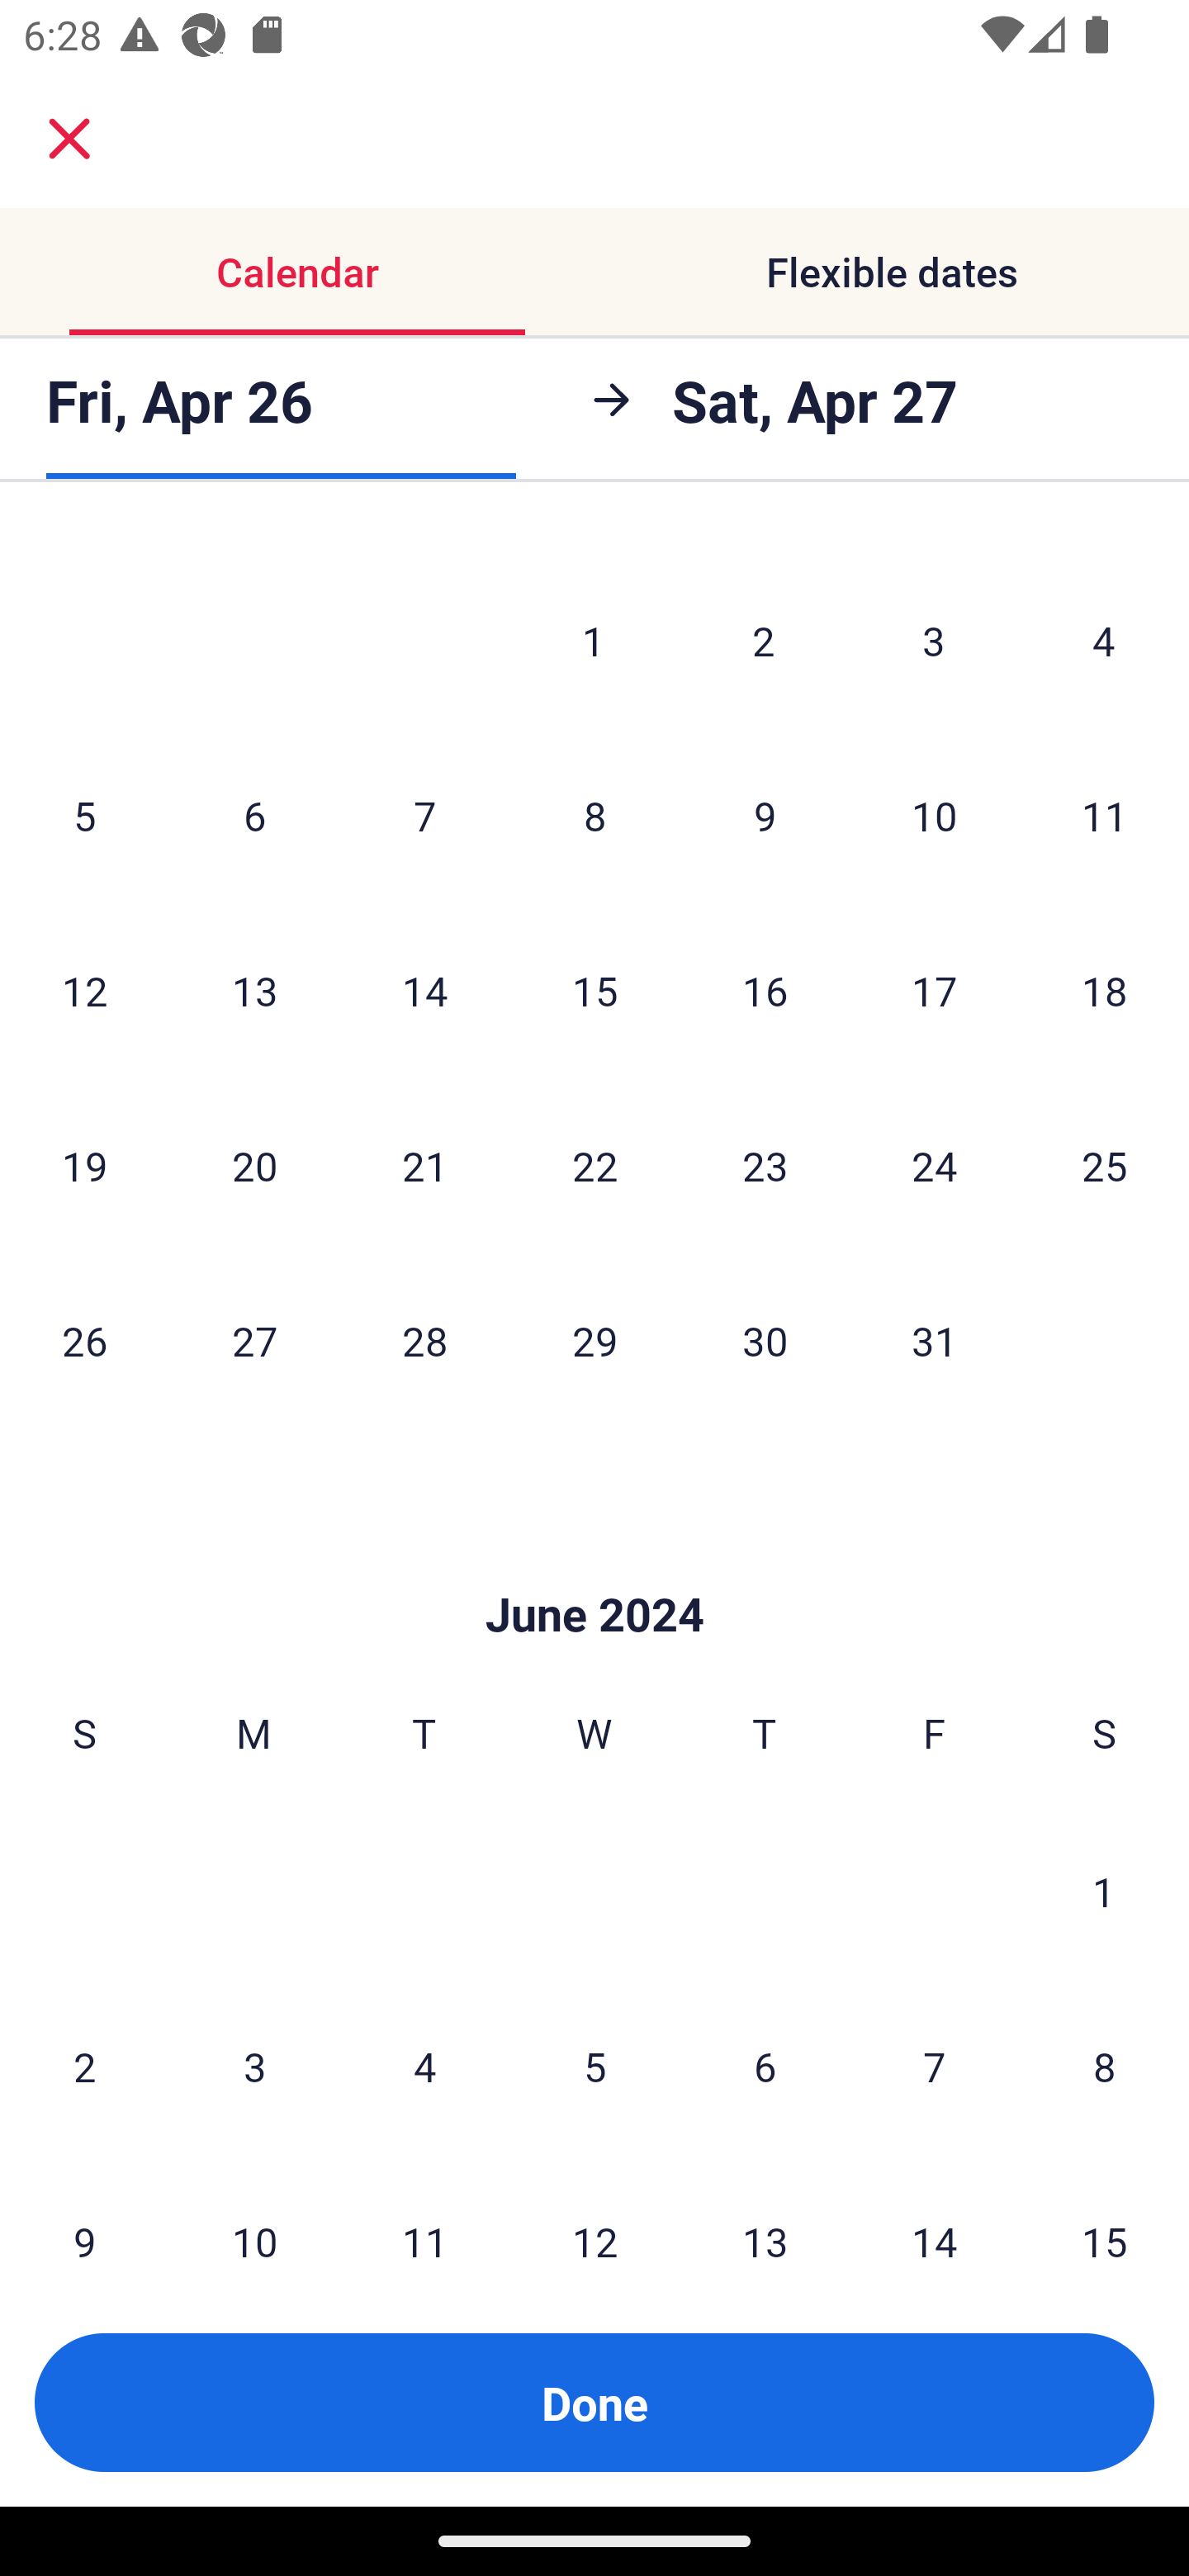  I want to click on 18 Saturday, May 18, 2024, so click(1105, 991).